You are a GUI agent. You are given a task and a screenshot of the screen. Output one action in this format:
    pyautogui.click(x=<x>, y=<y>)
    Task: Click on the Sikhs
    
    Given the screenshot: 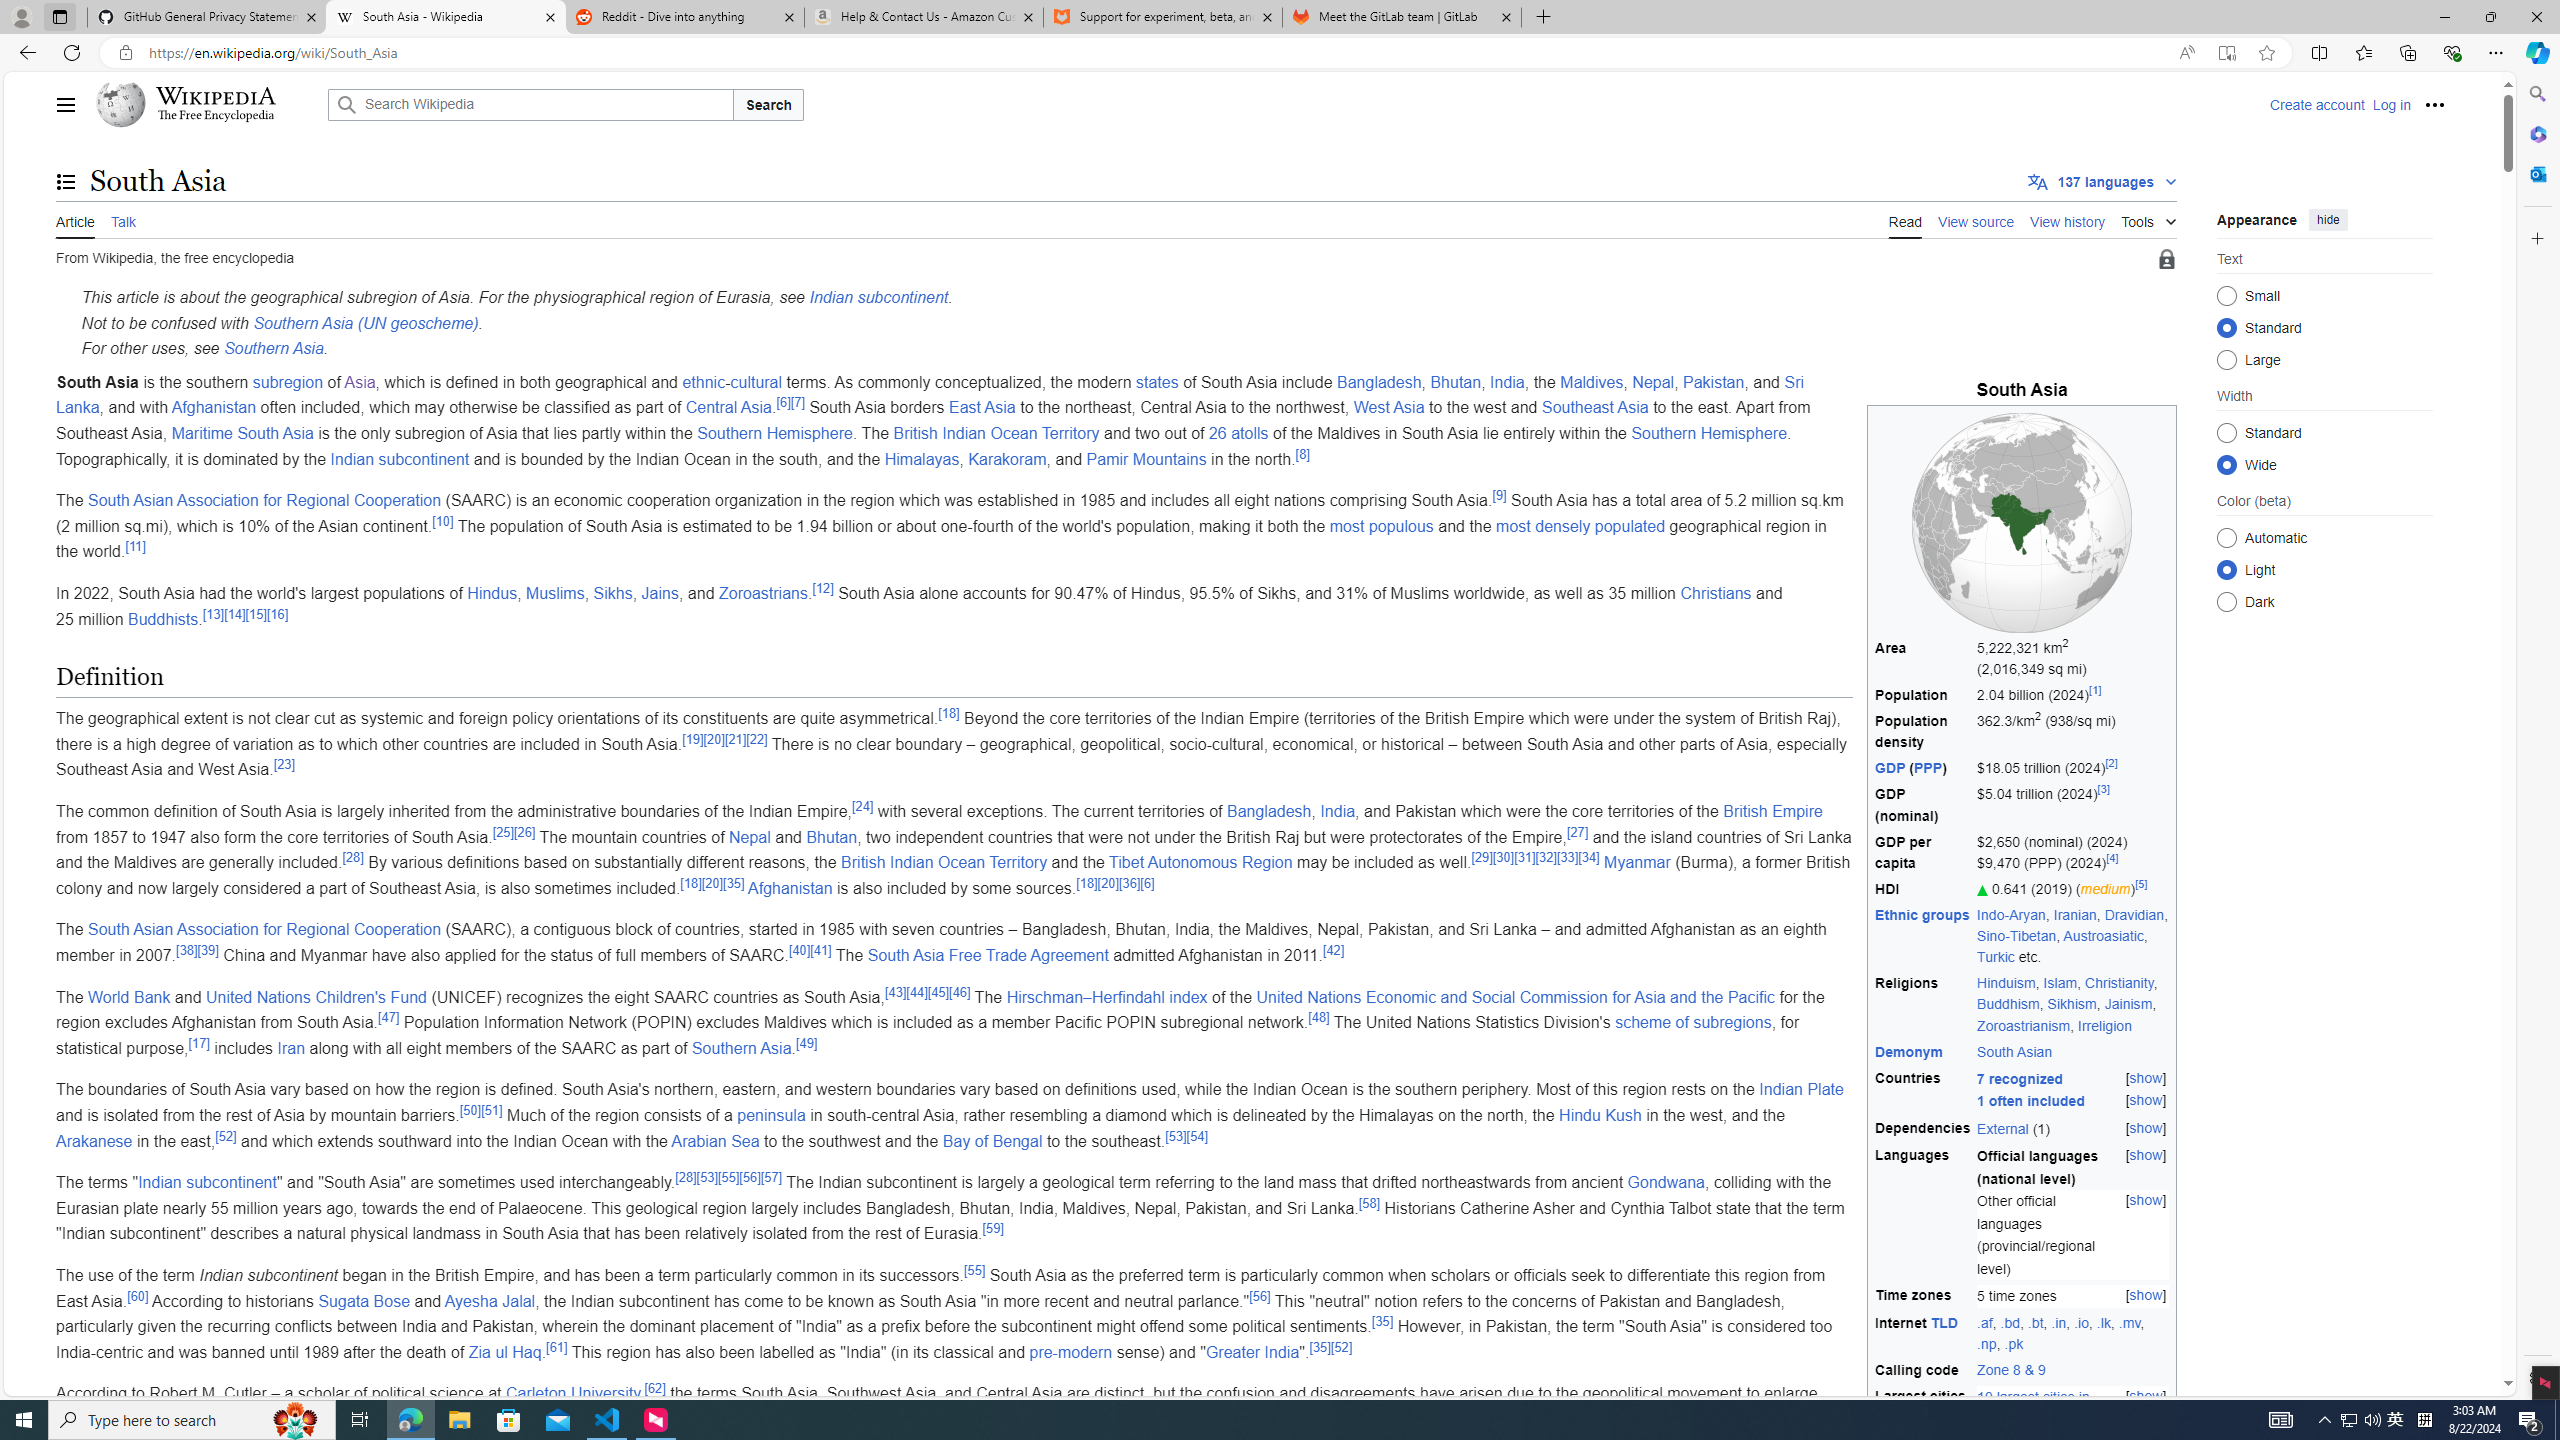 What is the action you would take?
    pyautogui.click(x=612, y=592)
    